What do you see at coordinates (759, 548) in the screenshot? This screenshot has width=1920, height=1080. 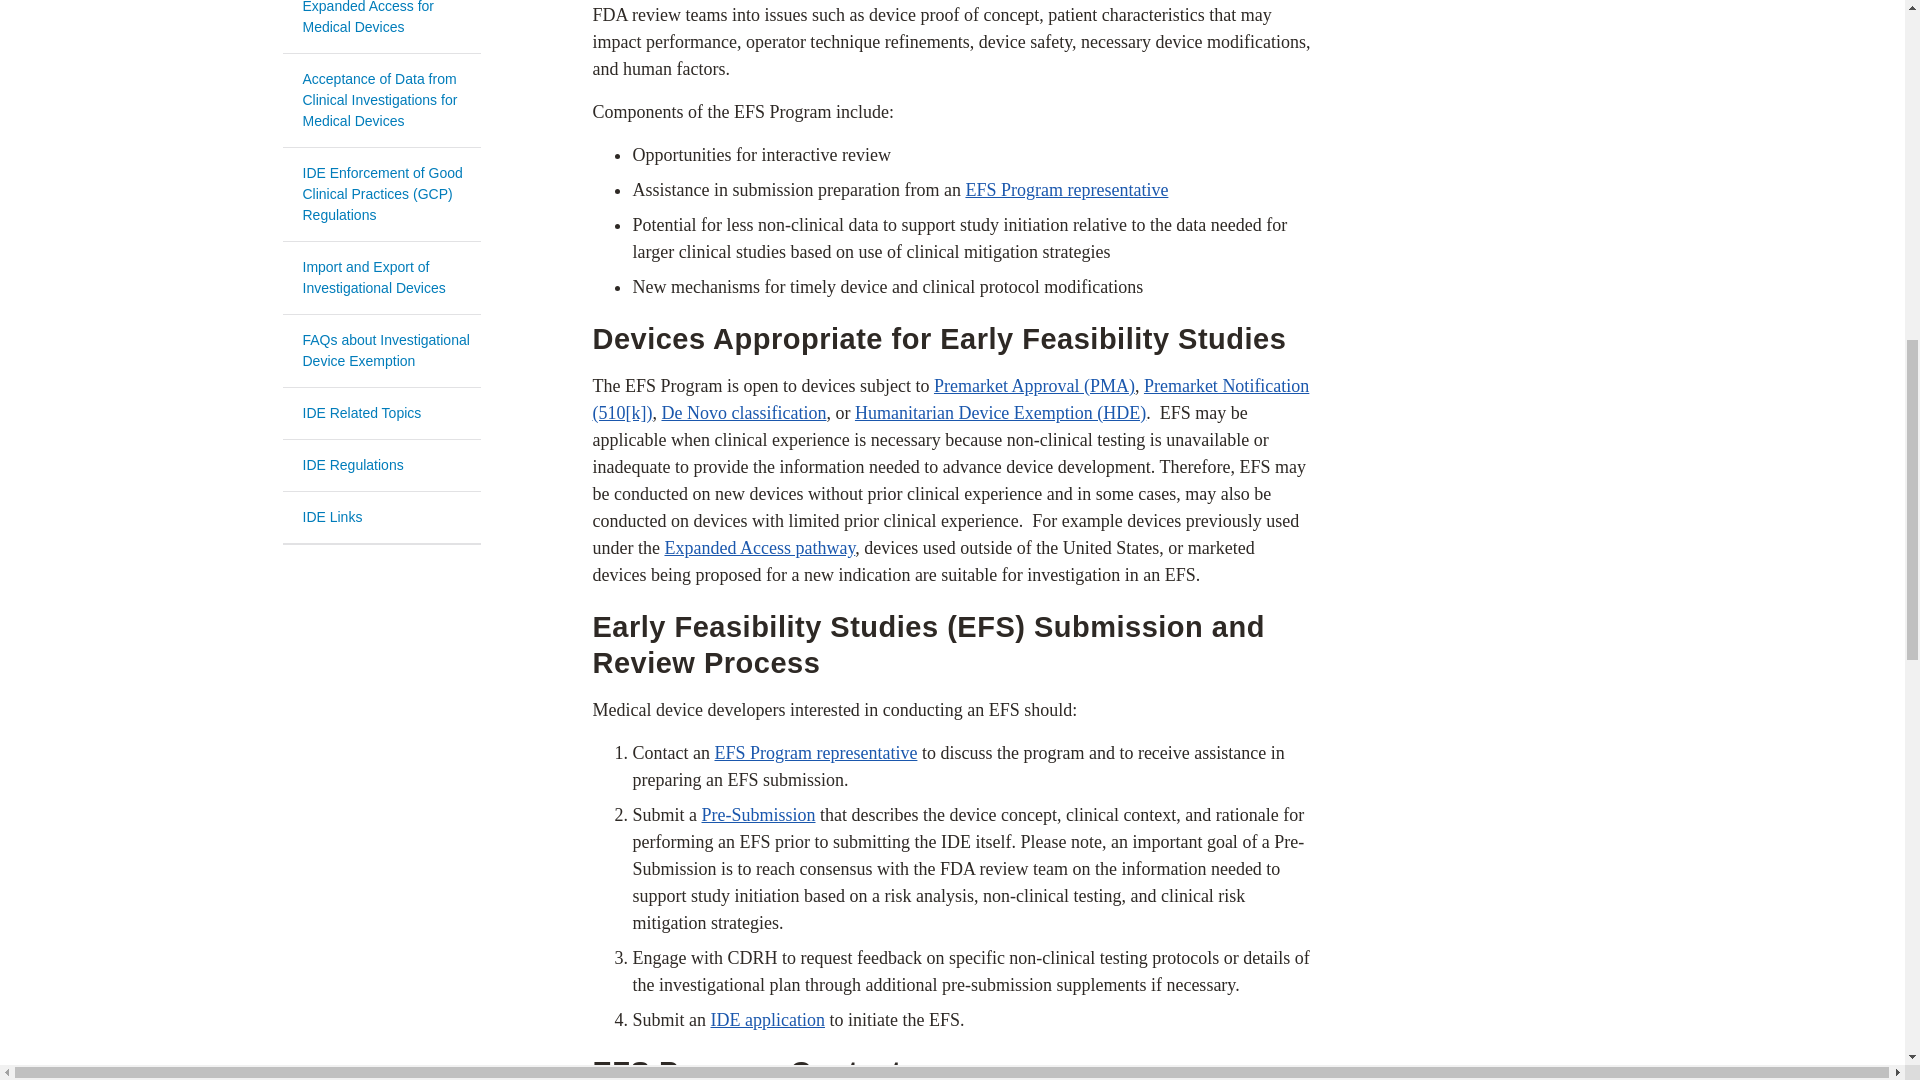 I see `Expanded Access for Medical Devices` at bounding box center [759, 548].